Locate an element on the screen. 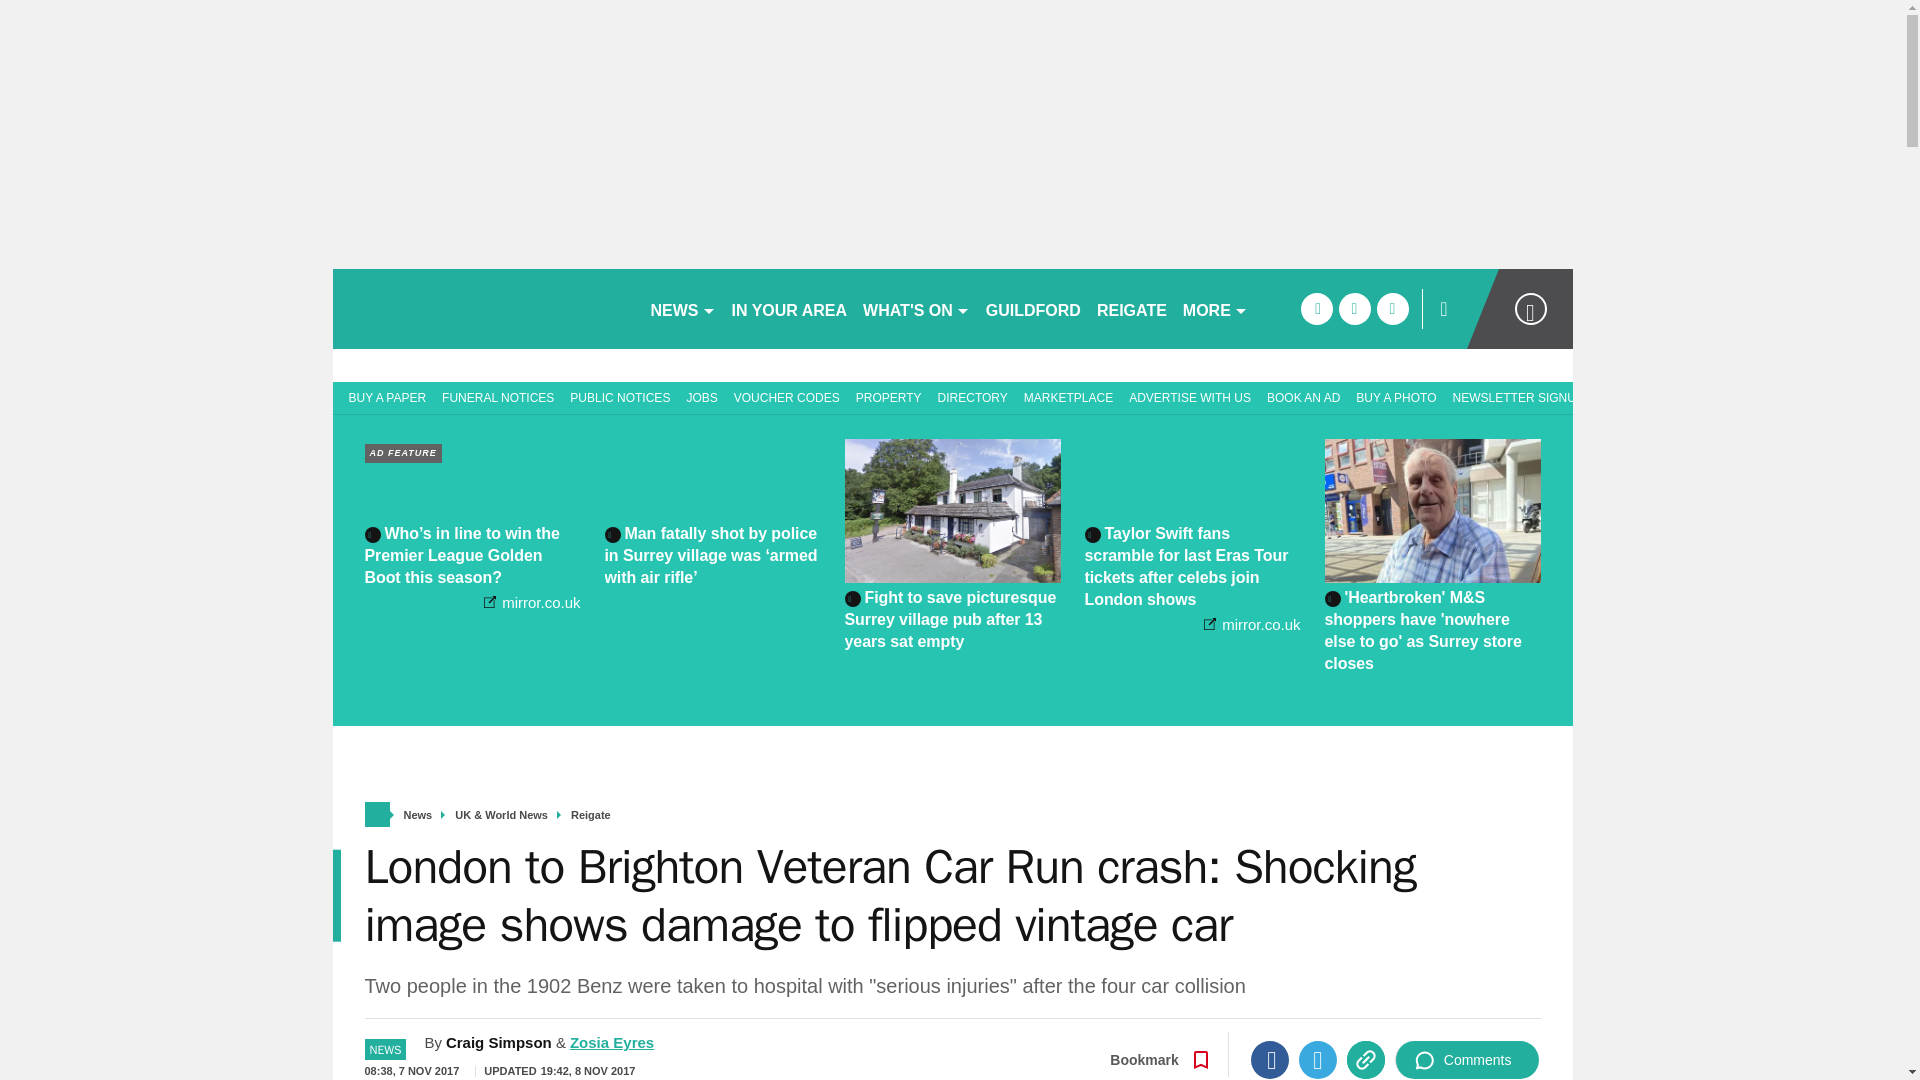 The width and height of the screenshot is (1920, 1080). NEWS is located at coordinates (682, 308).